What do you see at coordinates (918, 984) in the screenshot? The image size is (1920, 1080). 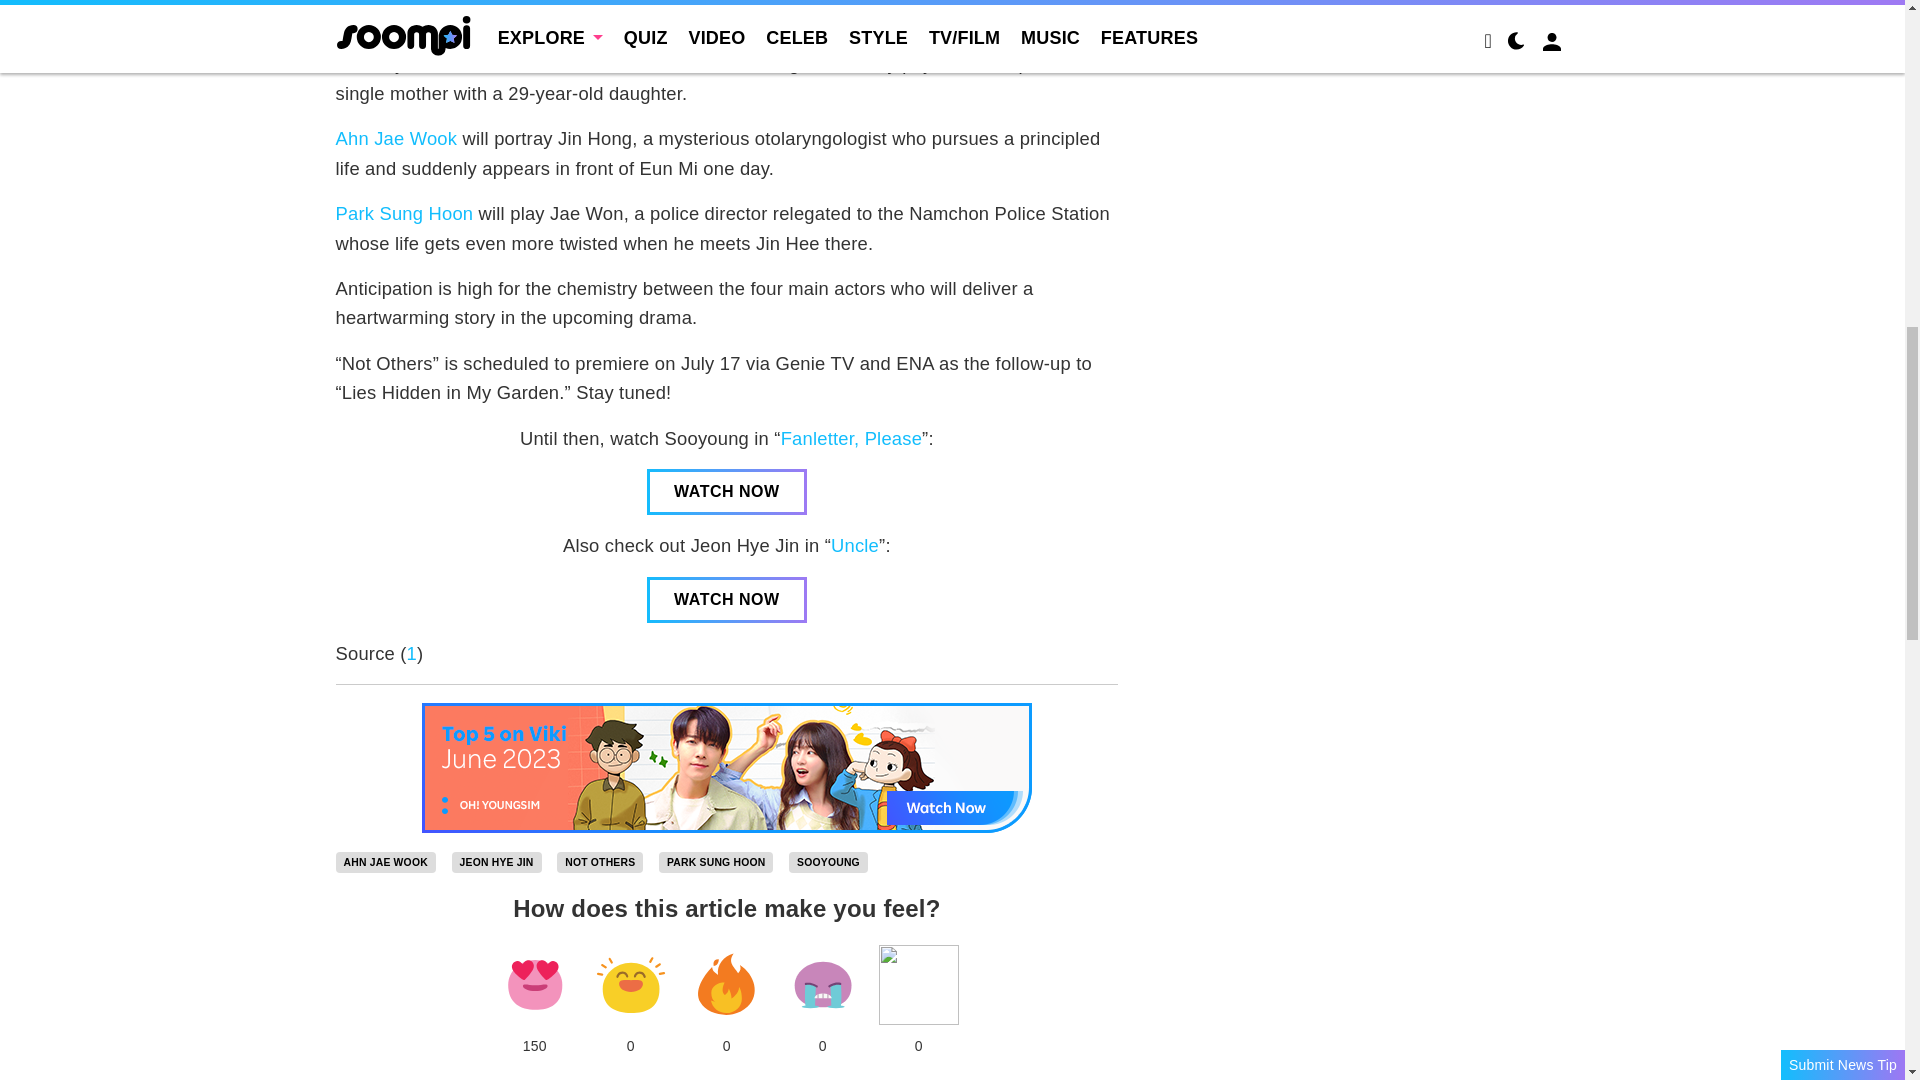 I see `OMG` at bounding box center [918, 984].